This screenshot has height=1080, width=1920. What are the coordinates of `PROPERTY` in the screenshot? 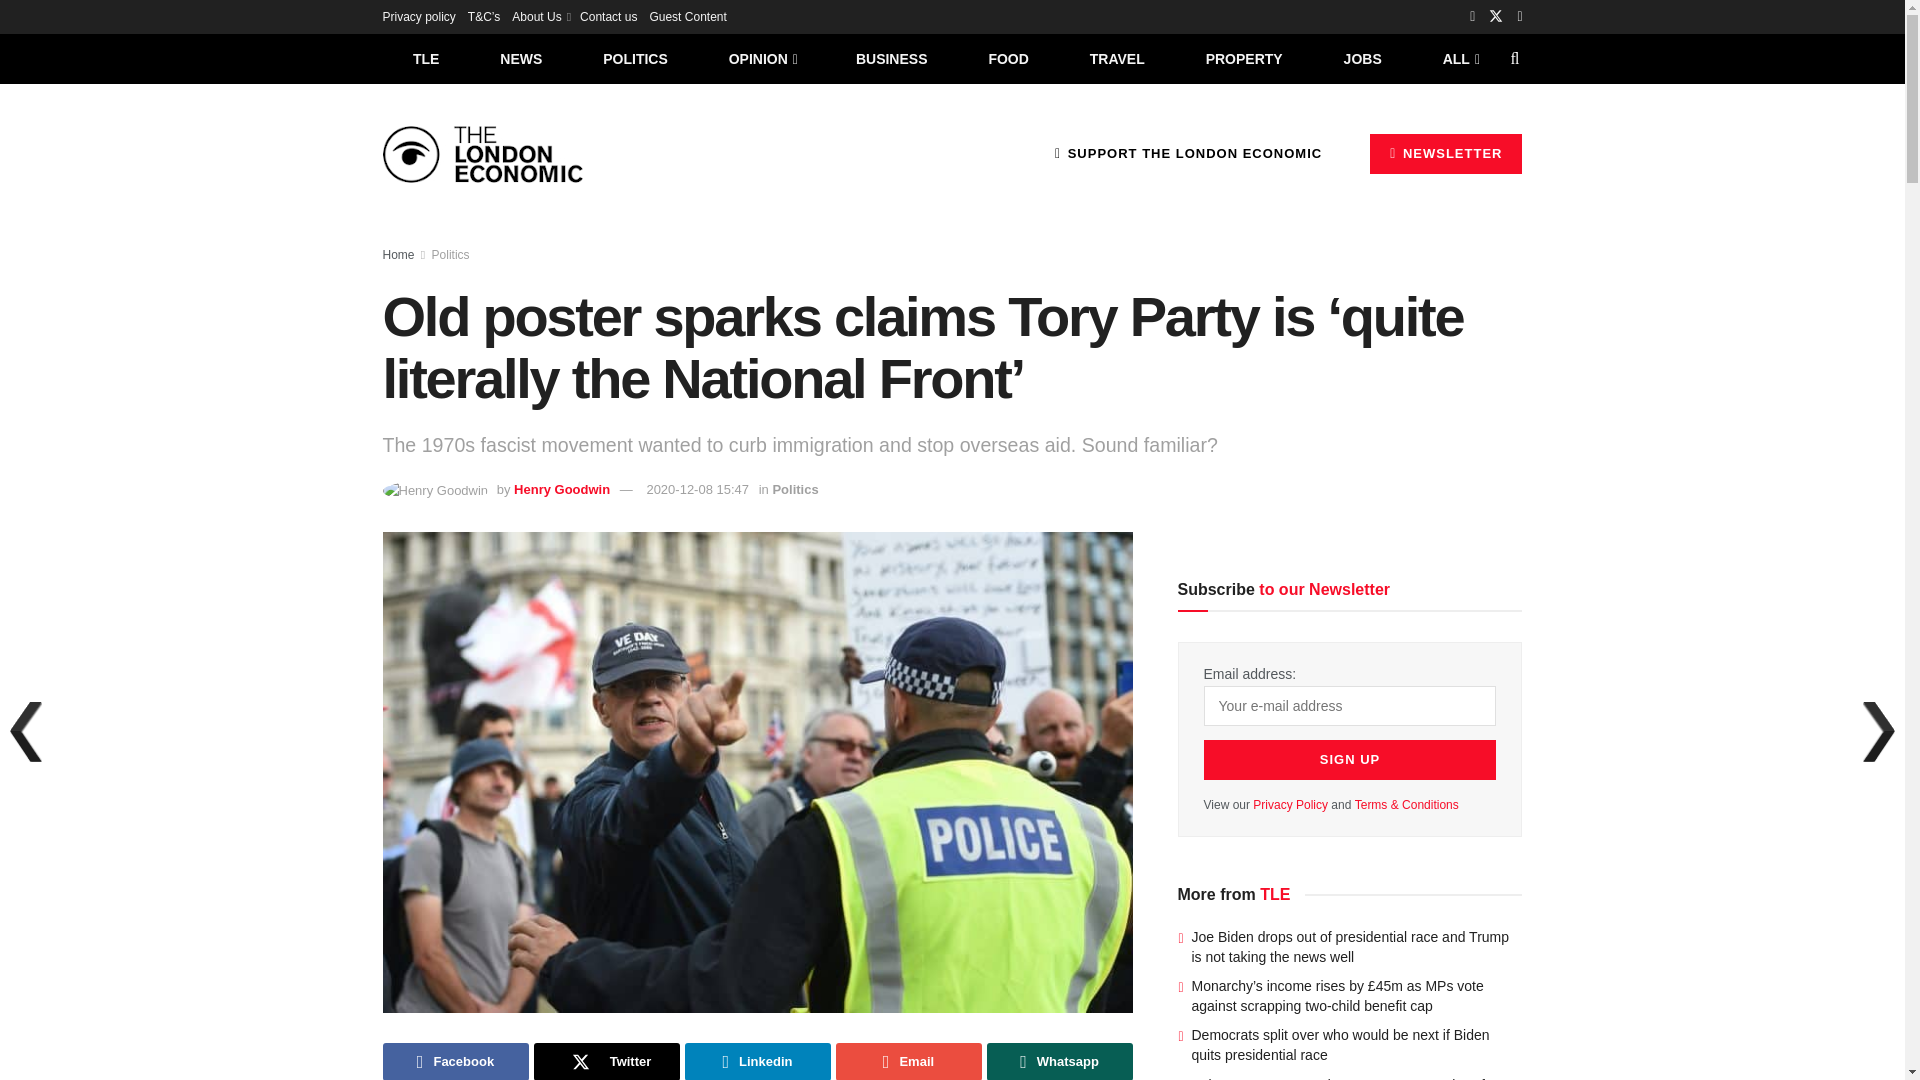 It's located at (1244, 58).